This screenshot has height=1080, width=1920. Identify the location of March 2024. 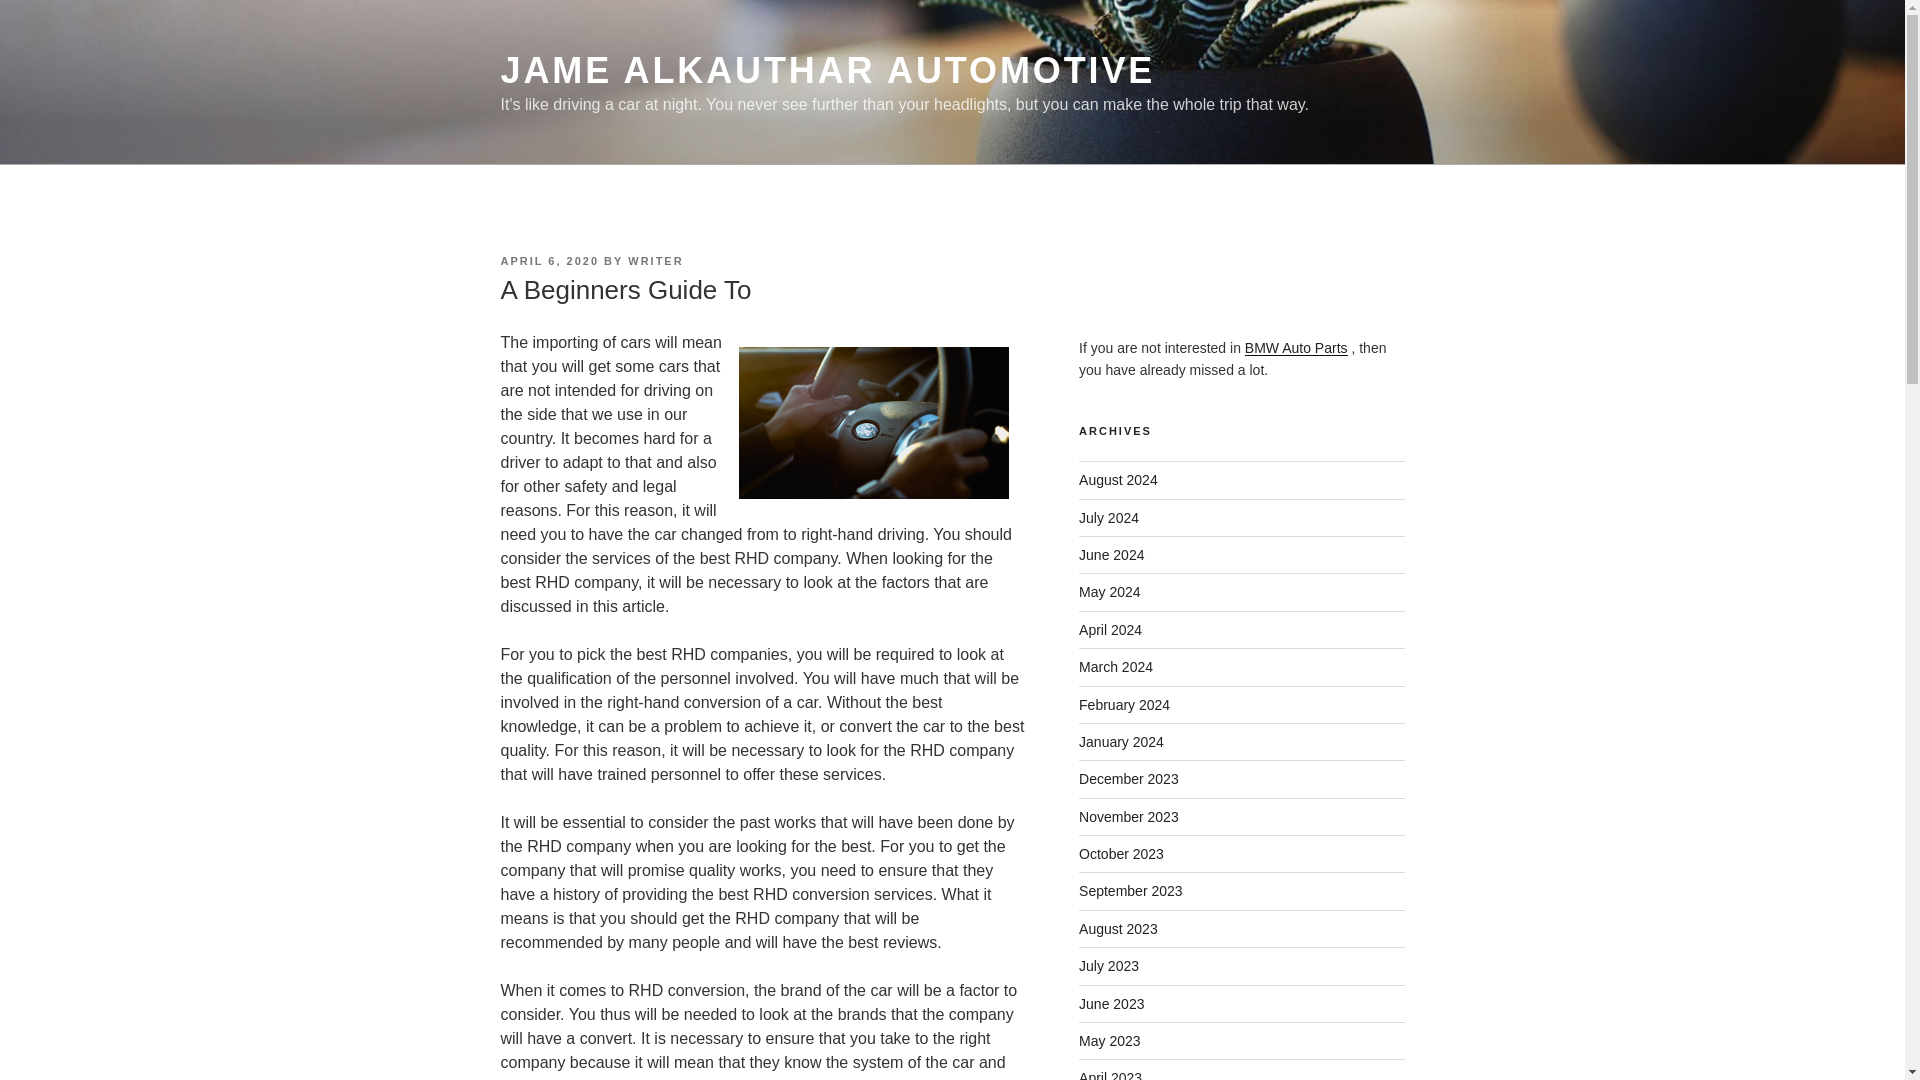
(1116, 666).